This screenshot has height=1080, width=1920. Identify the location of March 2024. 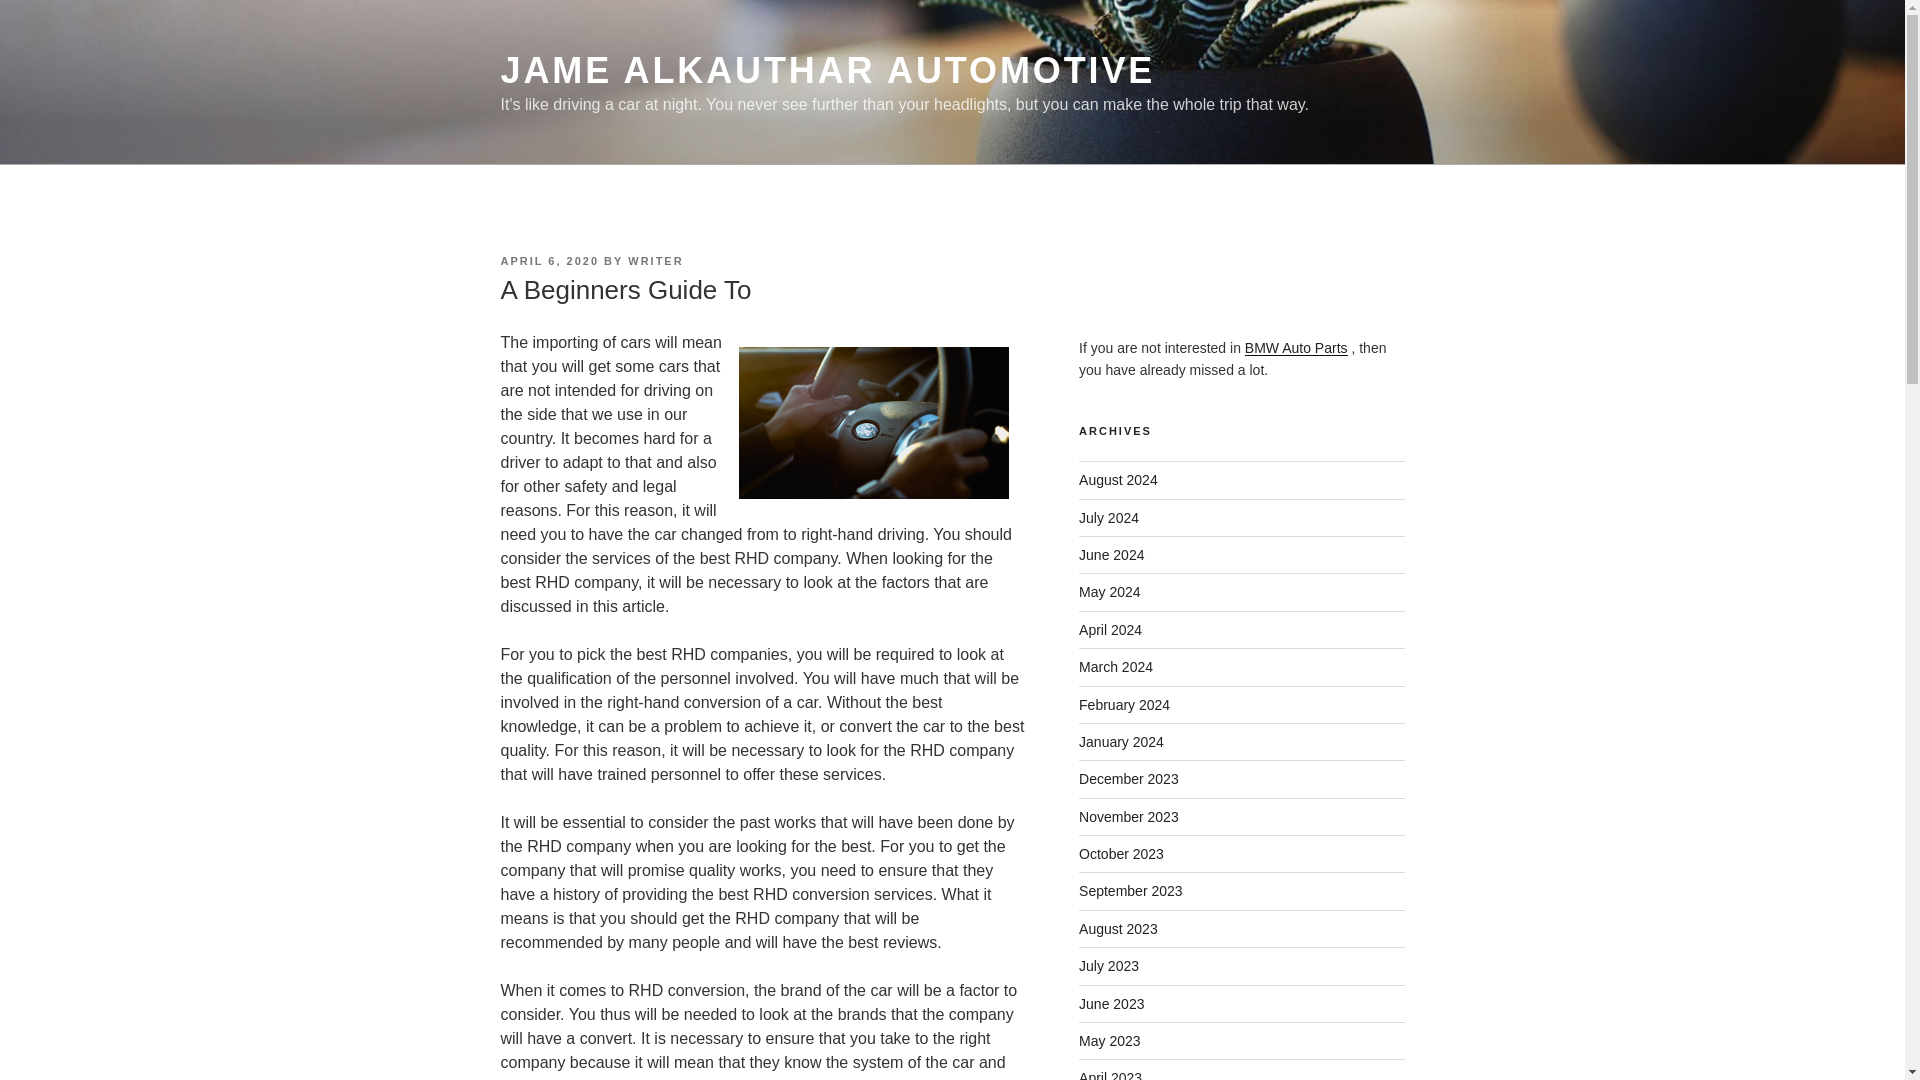
(1116, 666).